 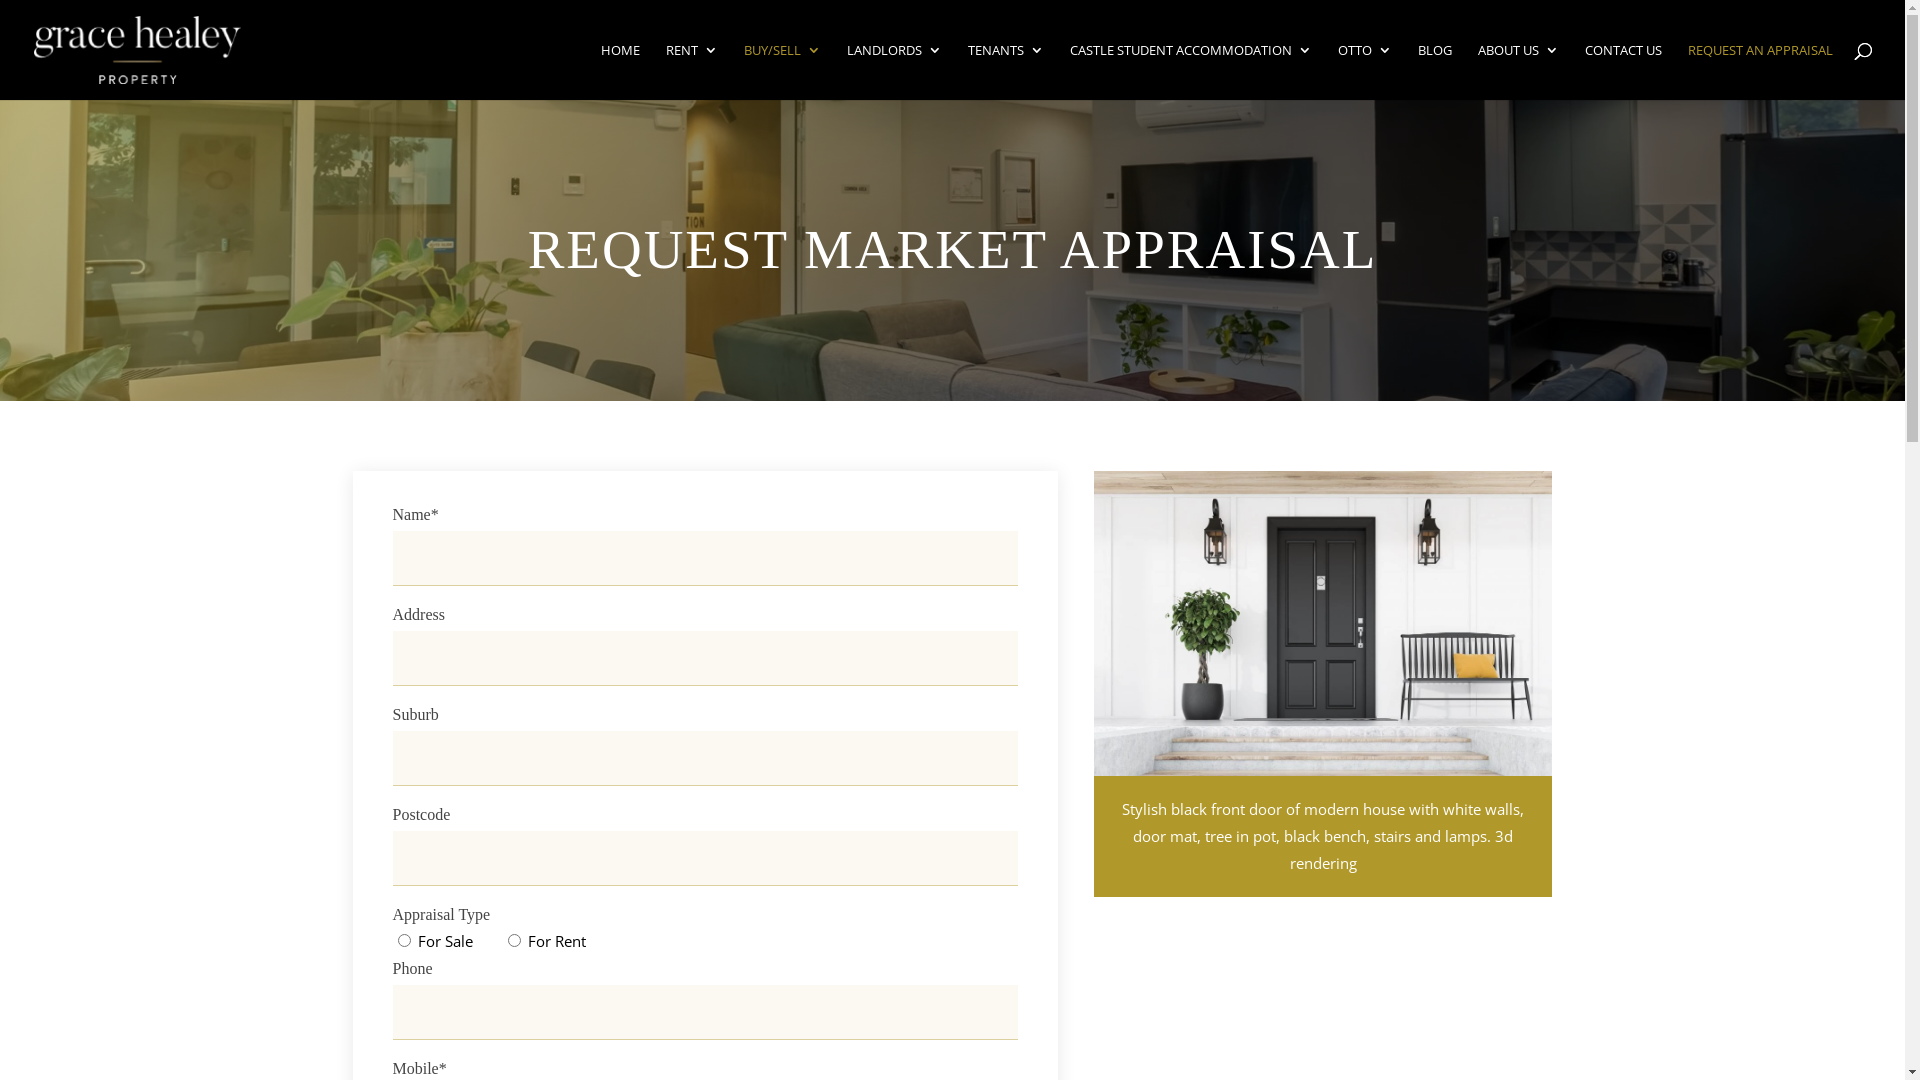 I want to click on RENT, so click(x=692, y=72).